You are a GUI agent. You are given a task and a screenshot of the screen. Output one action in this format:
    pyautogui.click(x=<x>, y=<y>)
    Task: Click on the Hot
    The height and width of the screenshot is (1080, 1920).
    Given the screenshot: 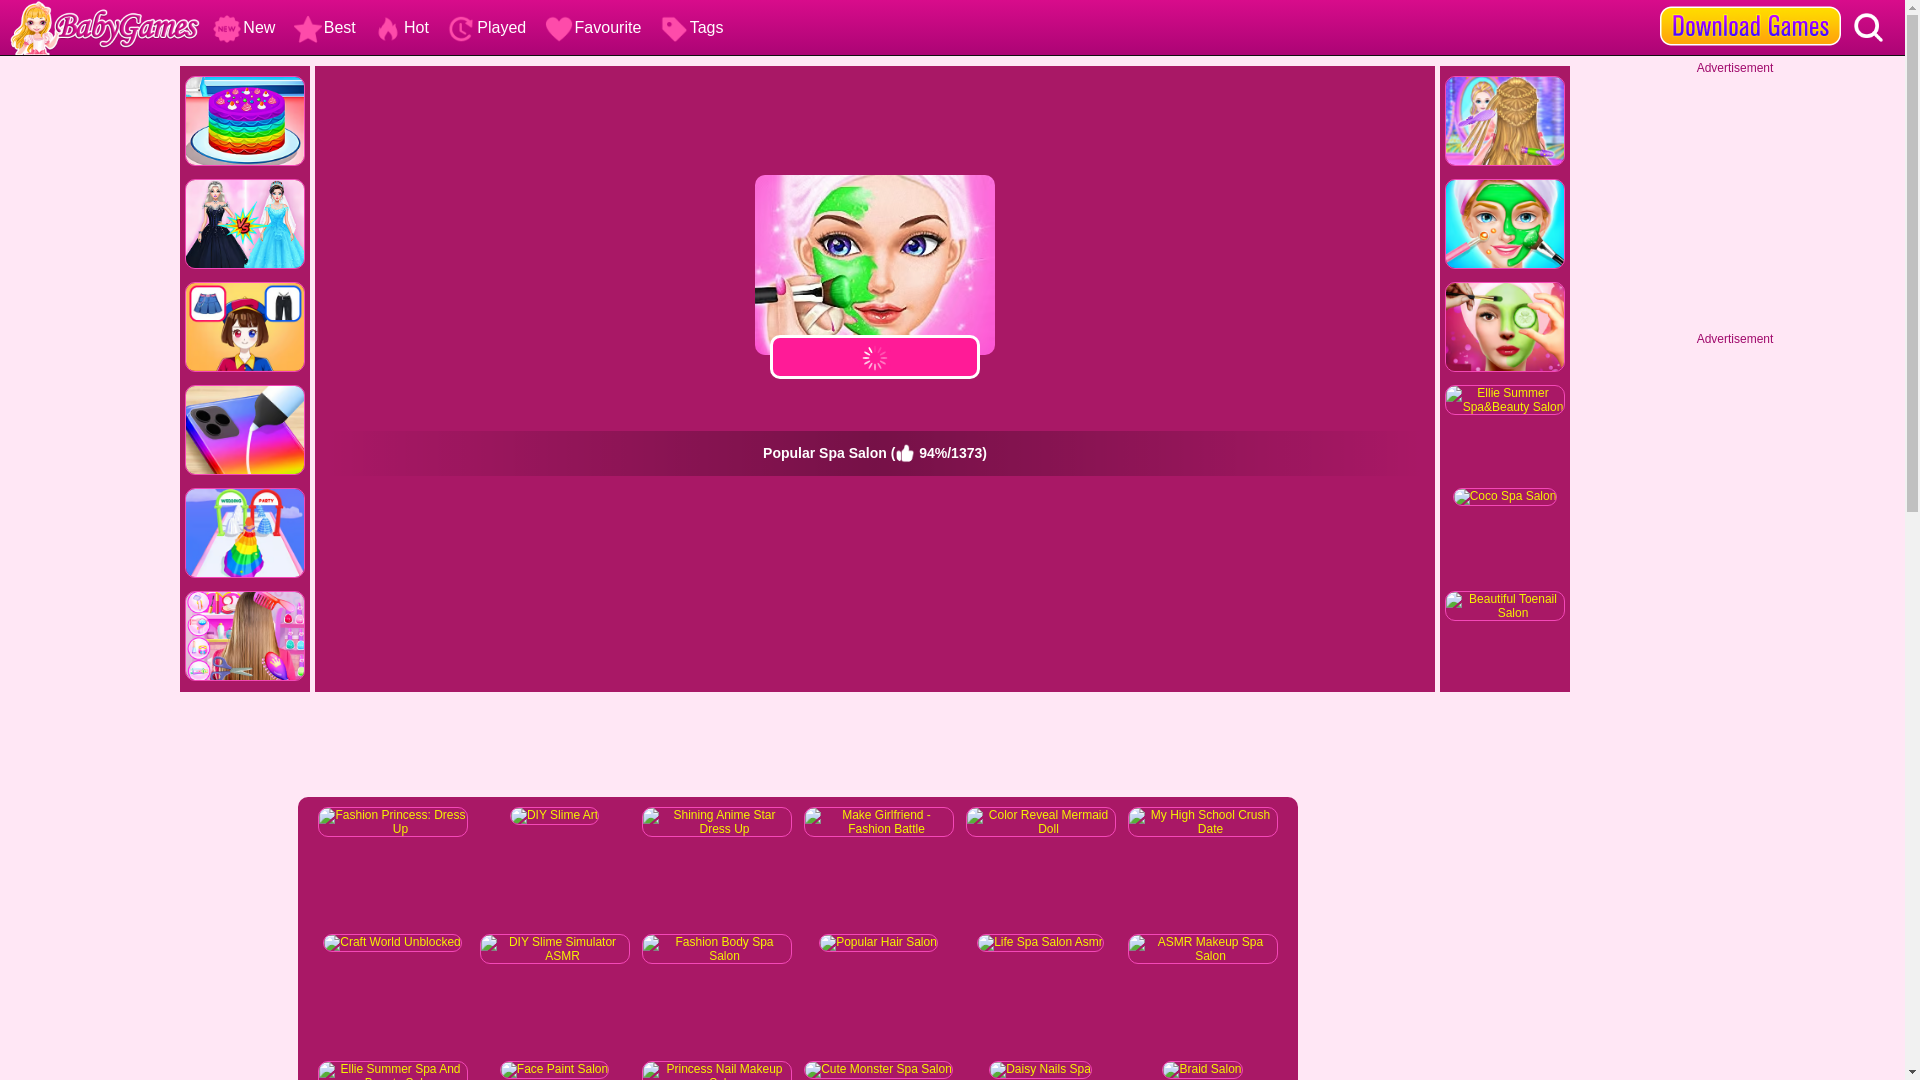 What is the action you would take?
    pyautogui.click(x=398, y=27)
    